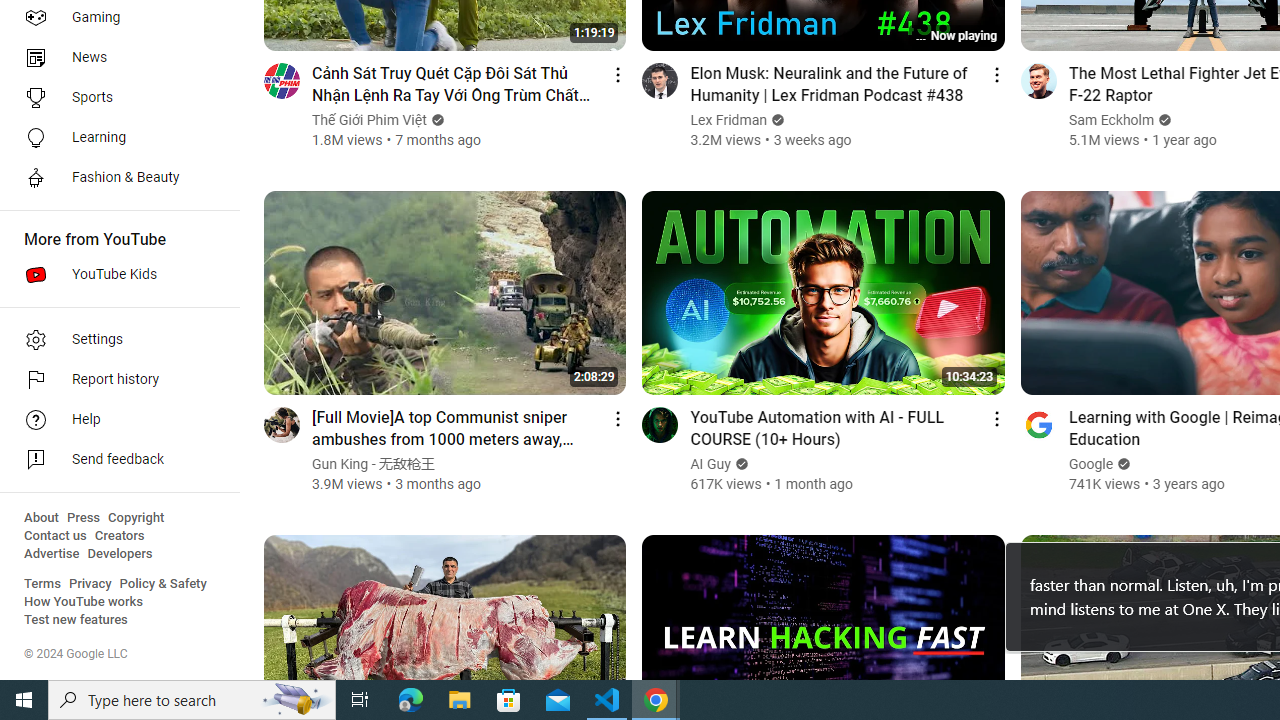  What do you see at coordinates (1111, 120) in the screenshot?
I see `Sam Eckholm` at bounding box center [1111, 120].